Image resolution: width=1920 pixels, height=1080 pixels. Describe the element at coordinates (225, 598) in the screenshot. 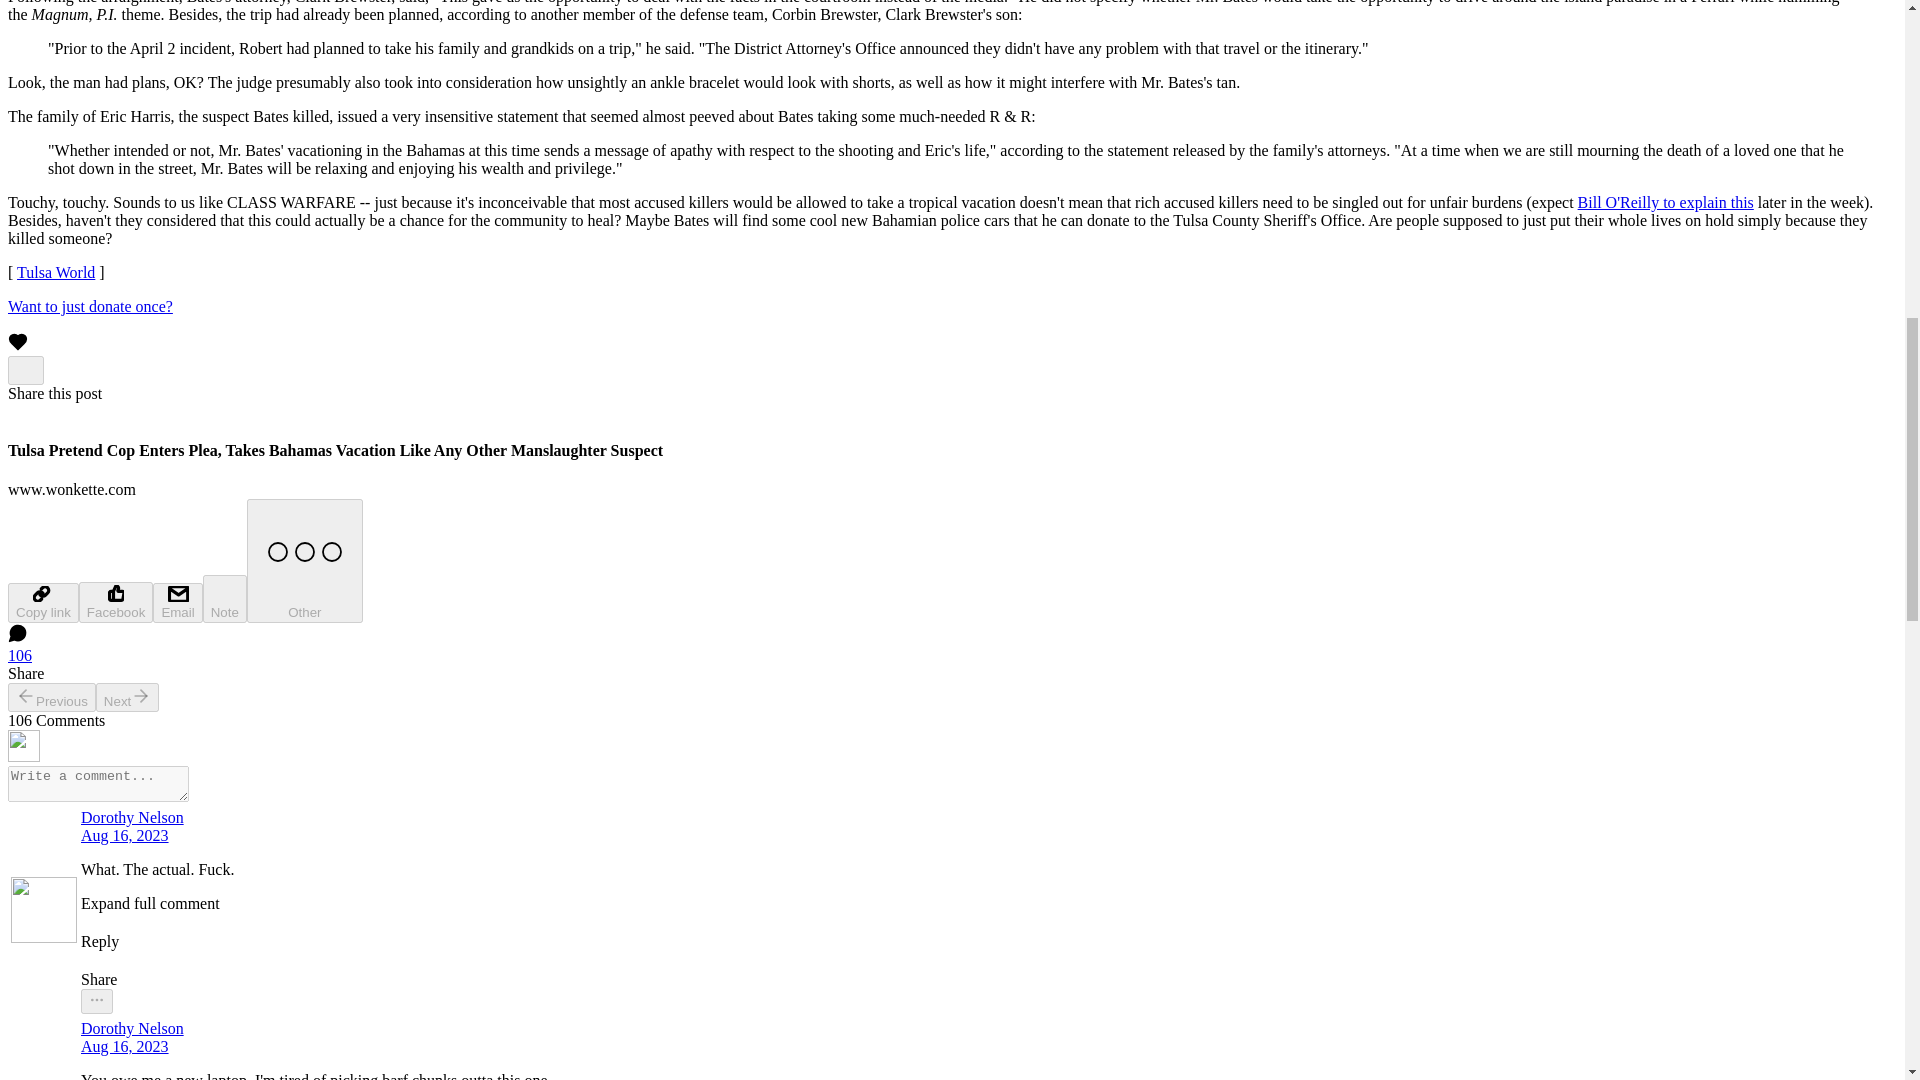

I see `Note` at that location.